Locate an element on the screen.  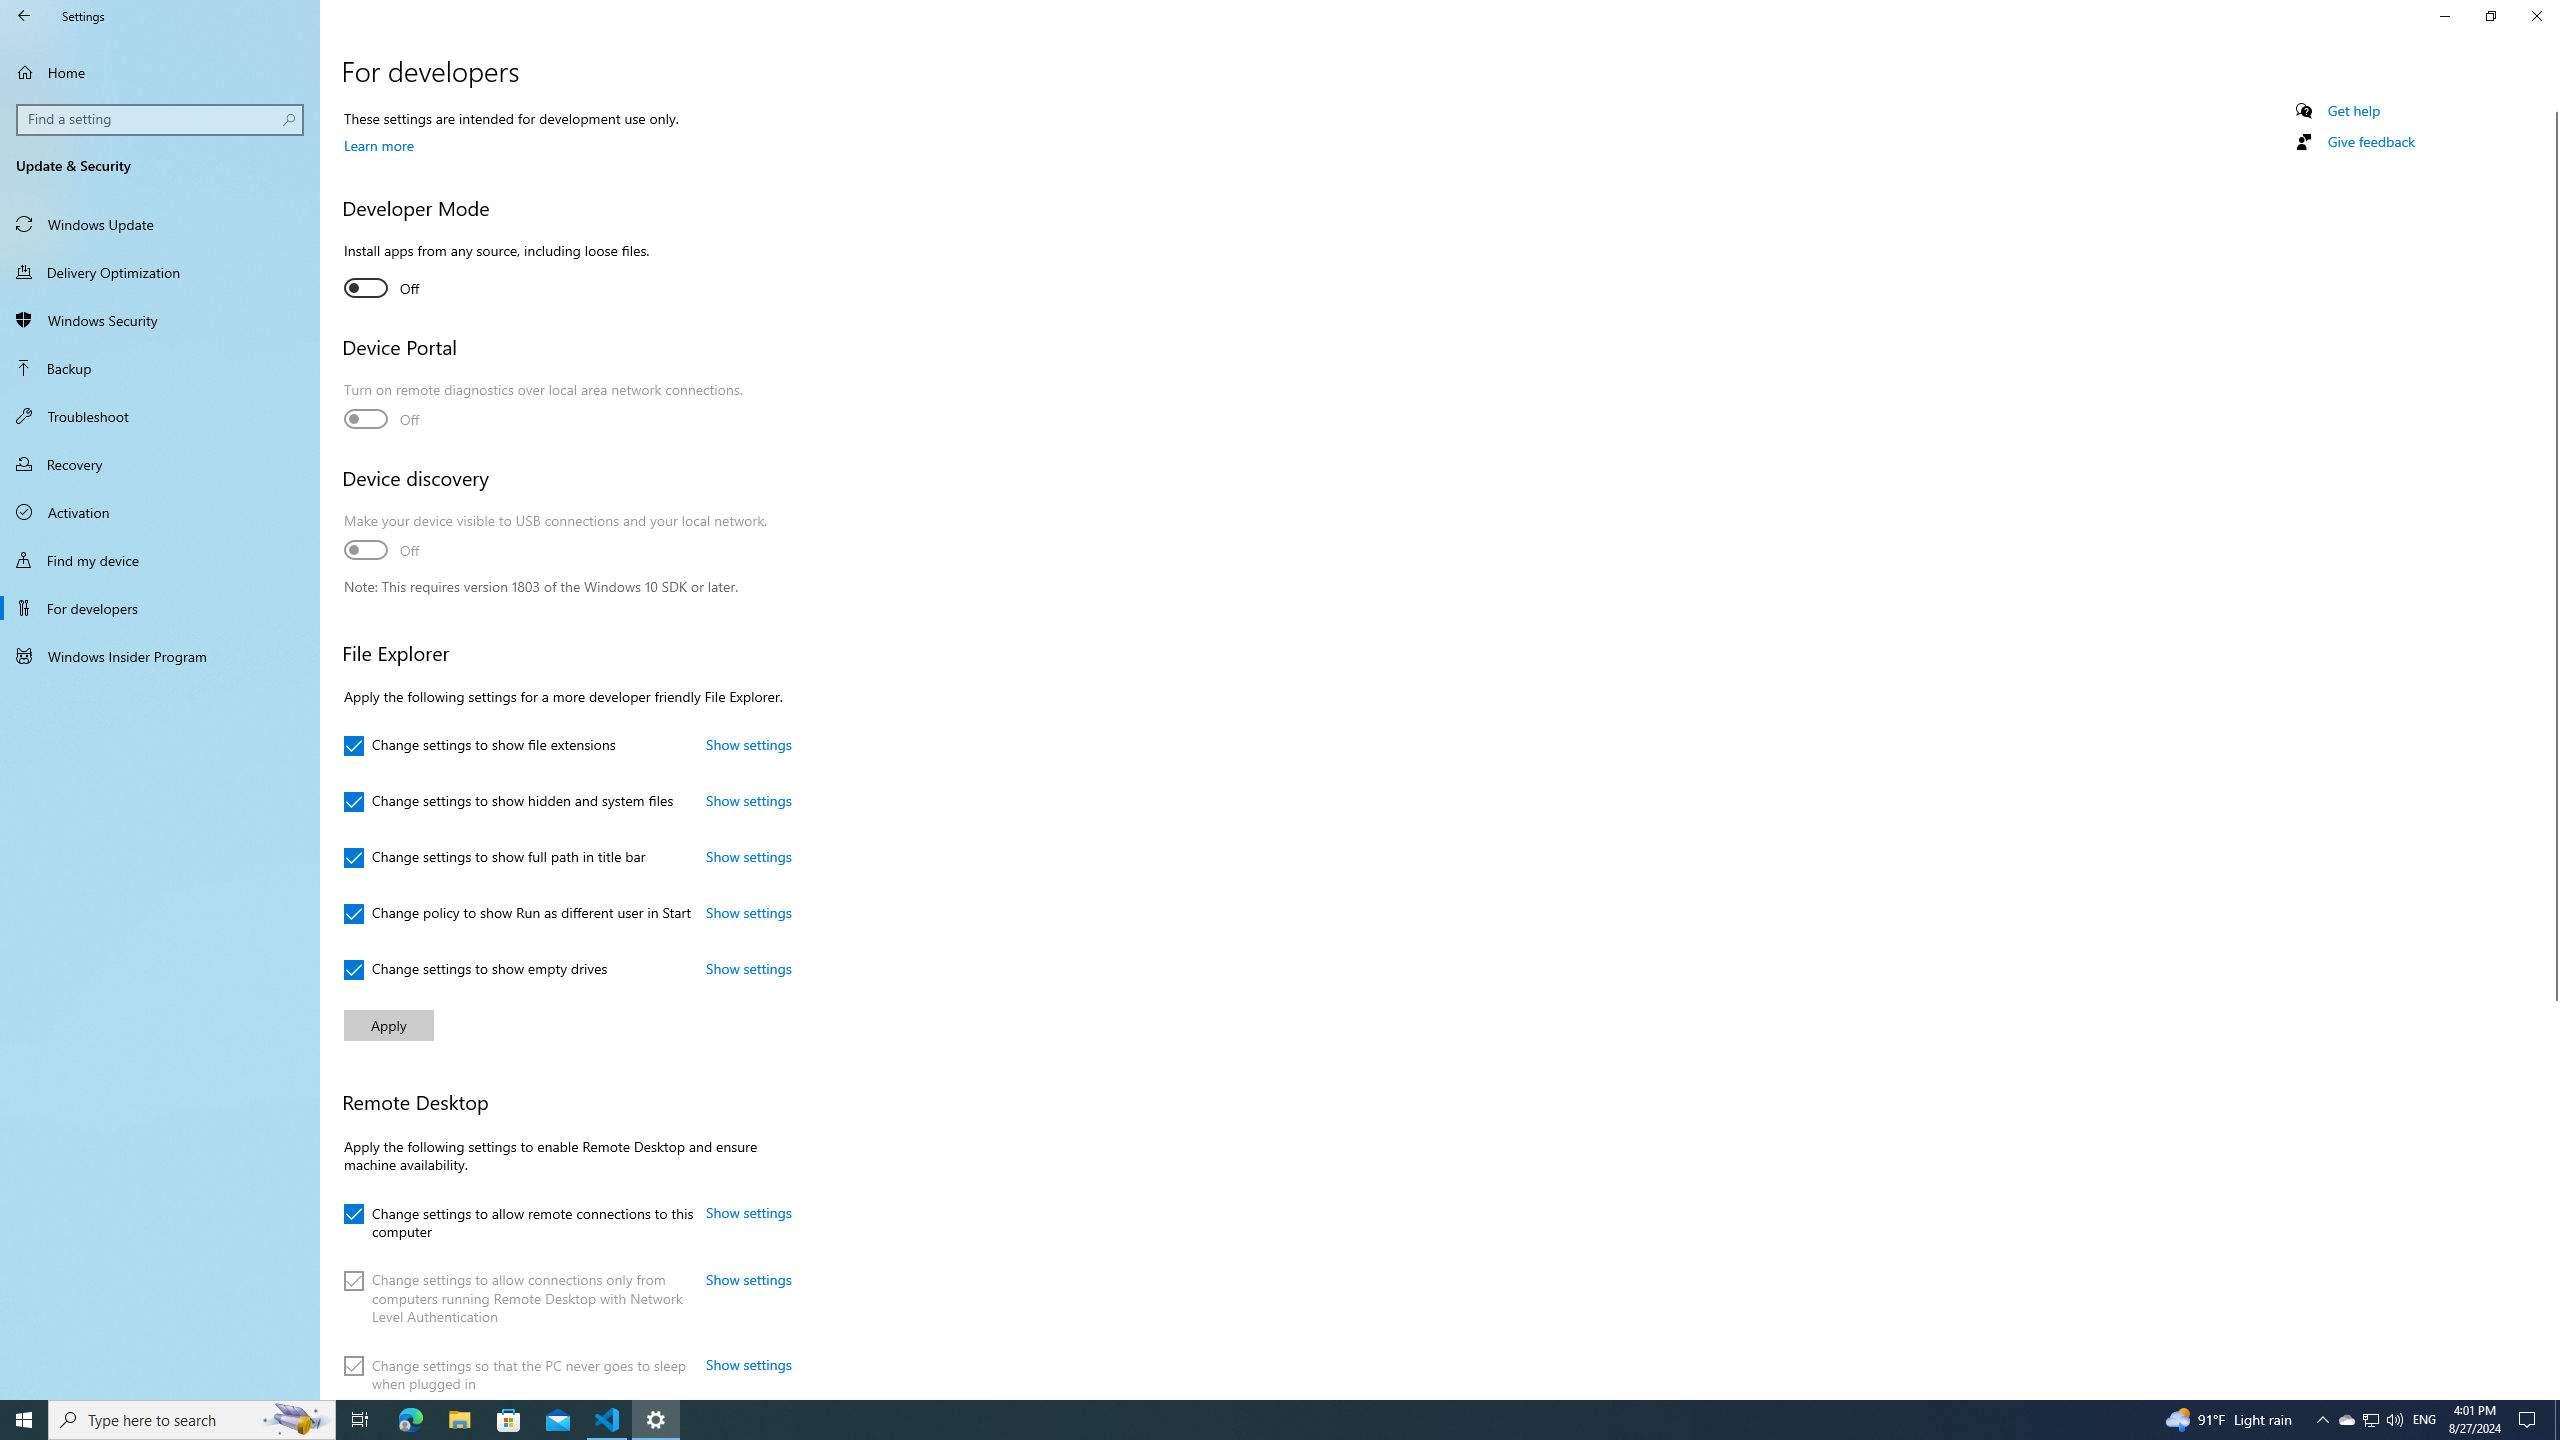
Windows Update is located at coordinates (160, 224).